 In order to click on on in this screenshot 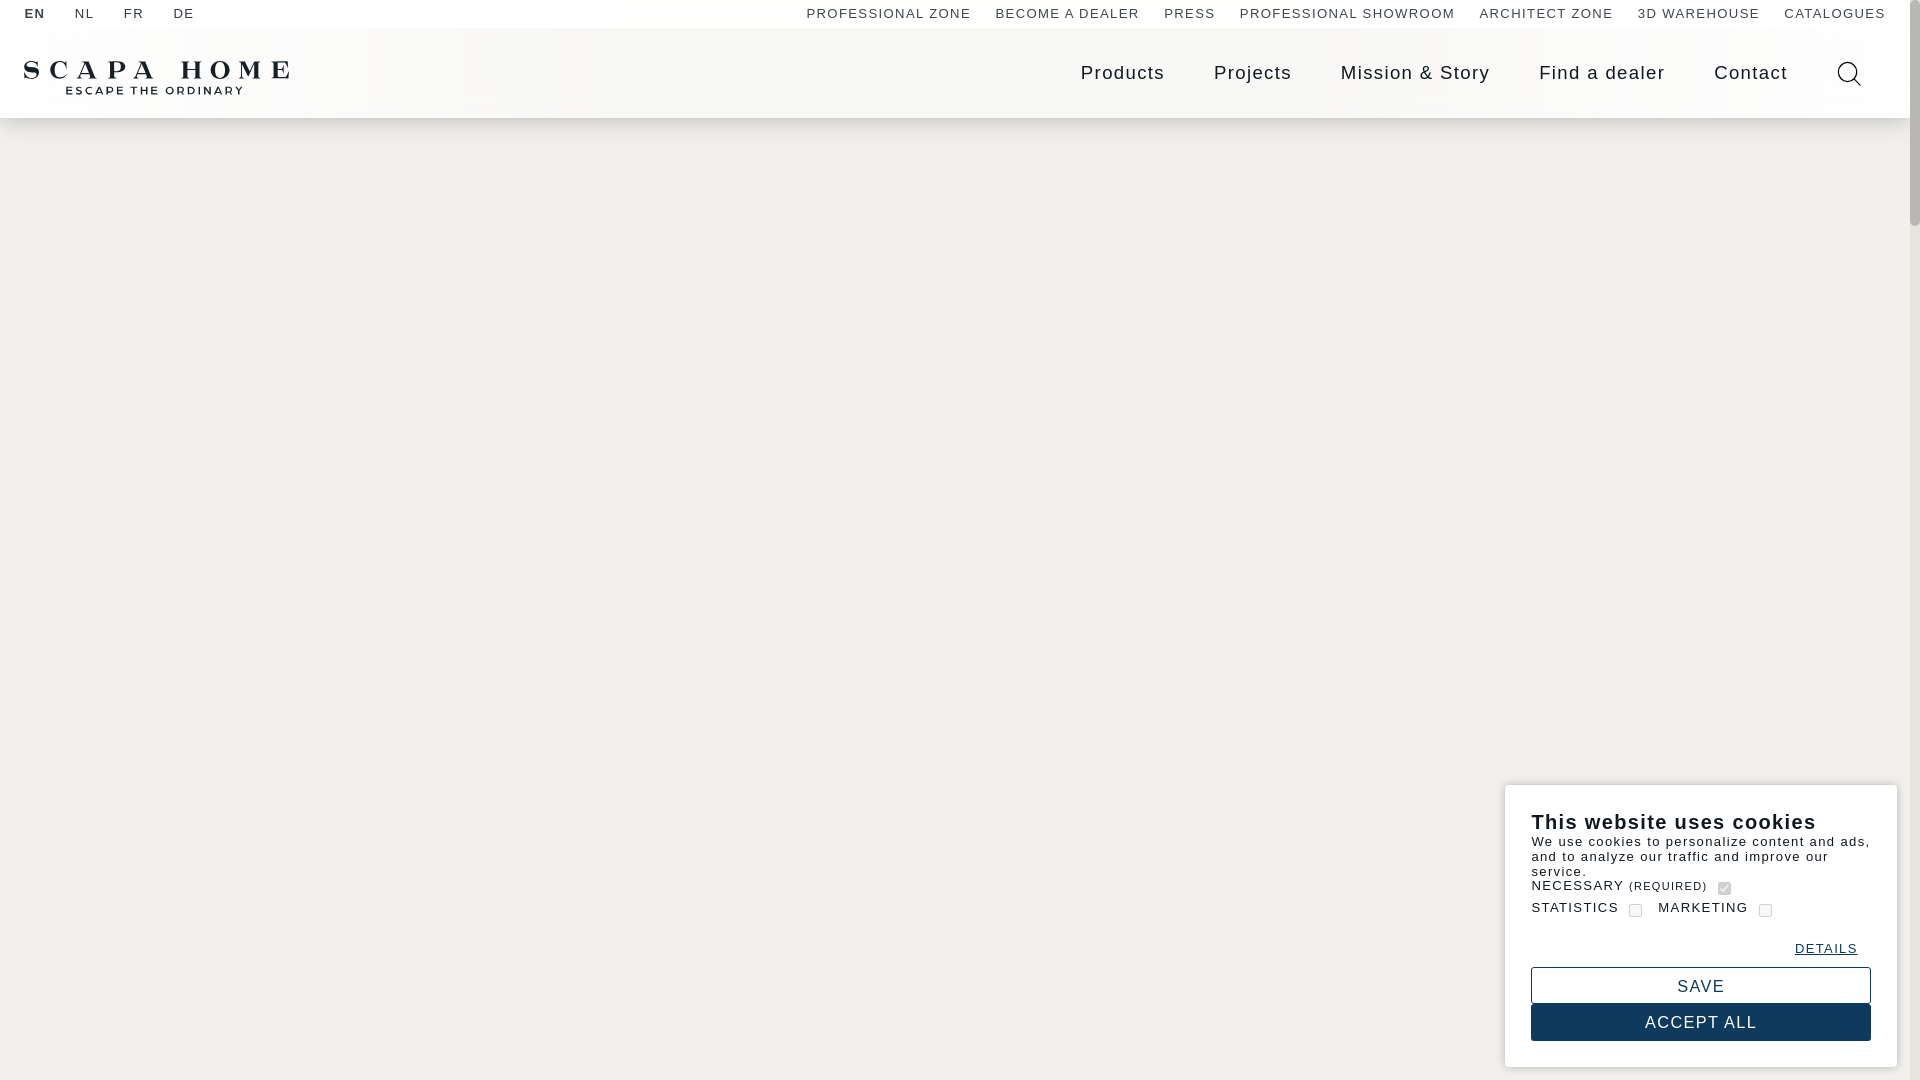, I will do `click(1634, 910)`.